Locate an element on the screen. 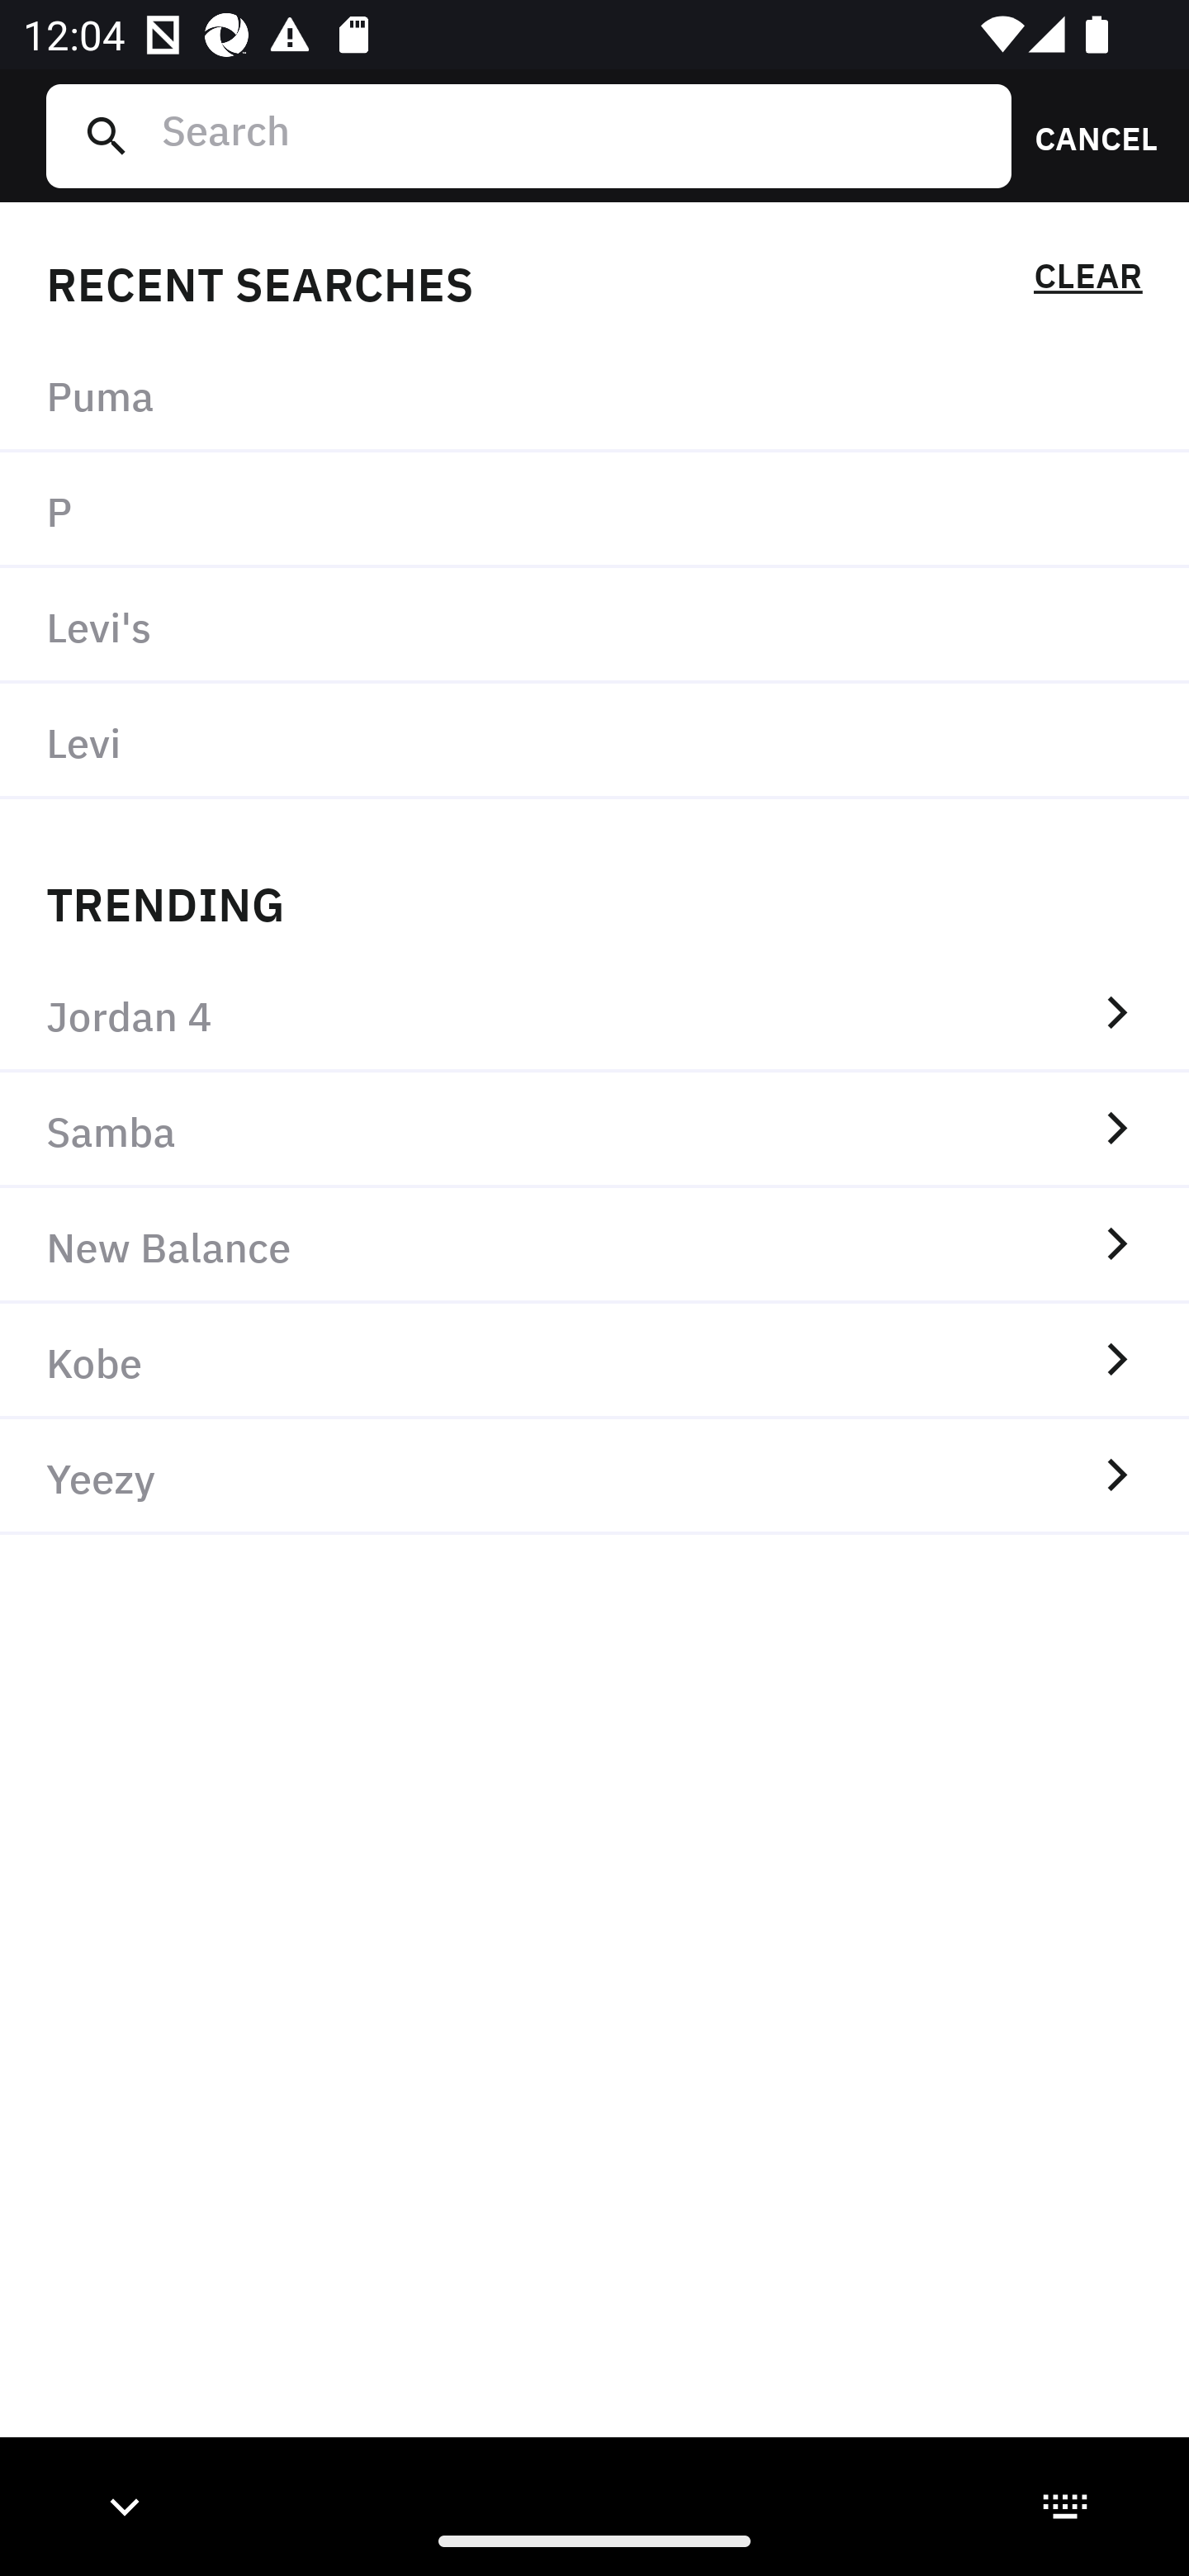  Search is located at coordinates (574, 135).